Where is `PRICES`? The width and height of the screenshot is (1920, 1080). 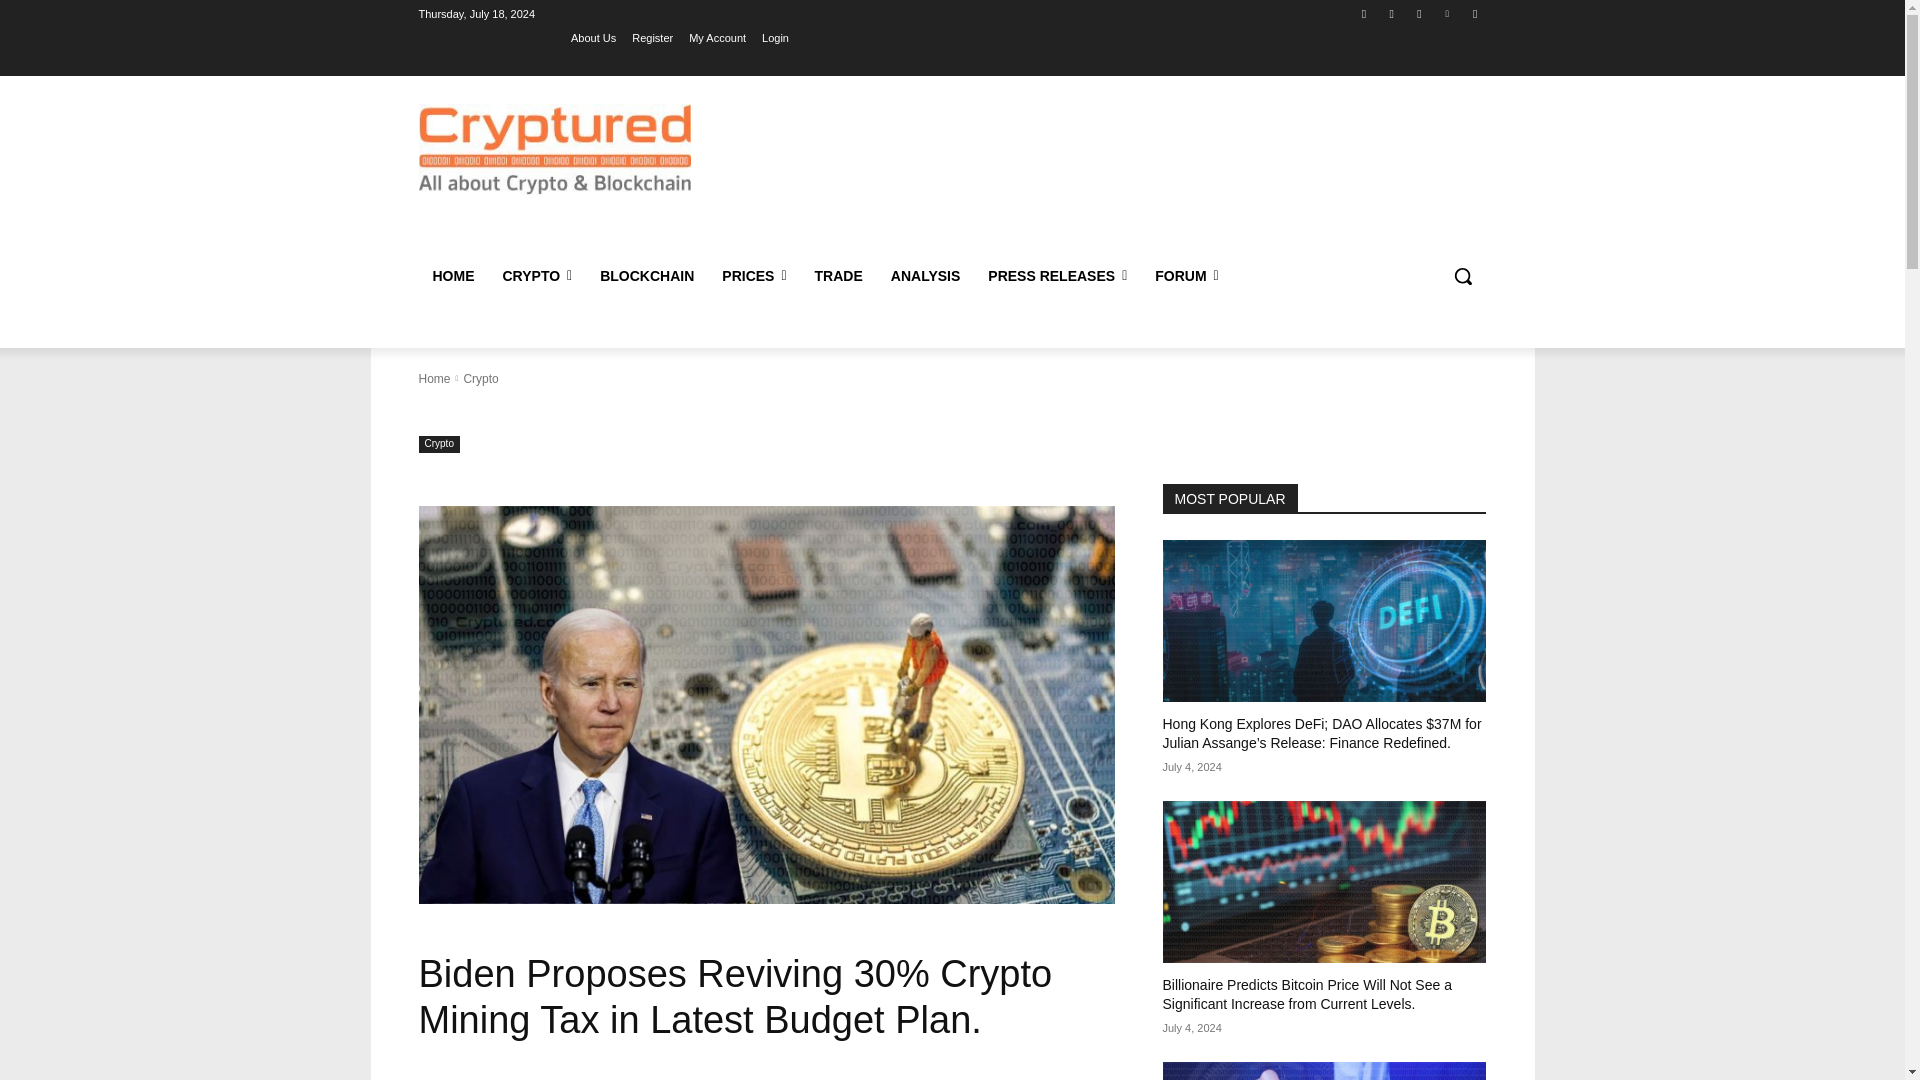 PRICES is located at coordinates (754, 276).